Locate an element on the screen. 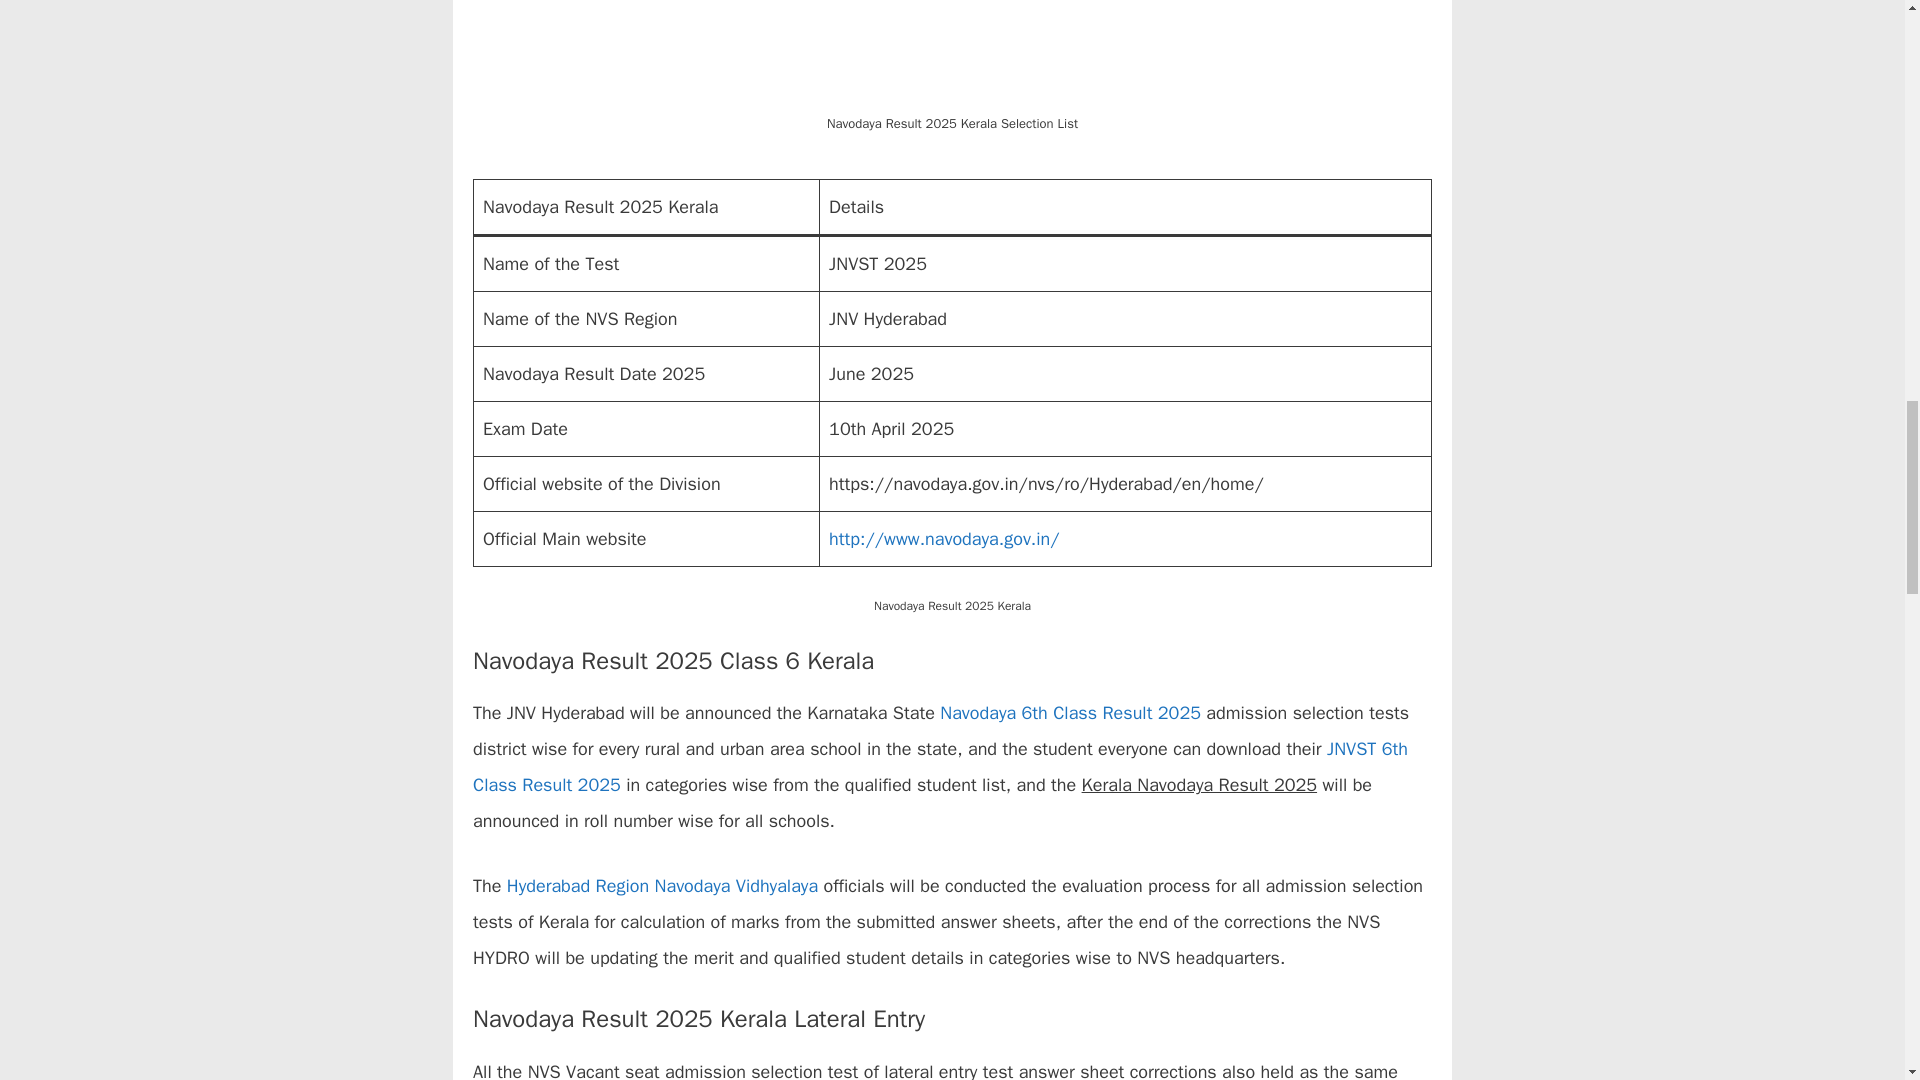 The height and width of the screenshot is (1080, 1920). Hyderabad Region Navodaya Vidhyalaya is located at coordinates (662, 886).